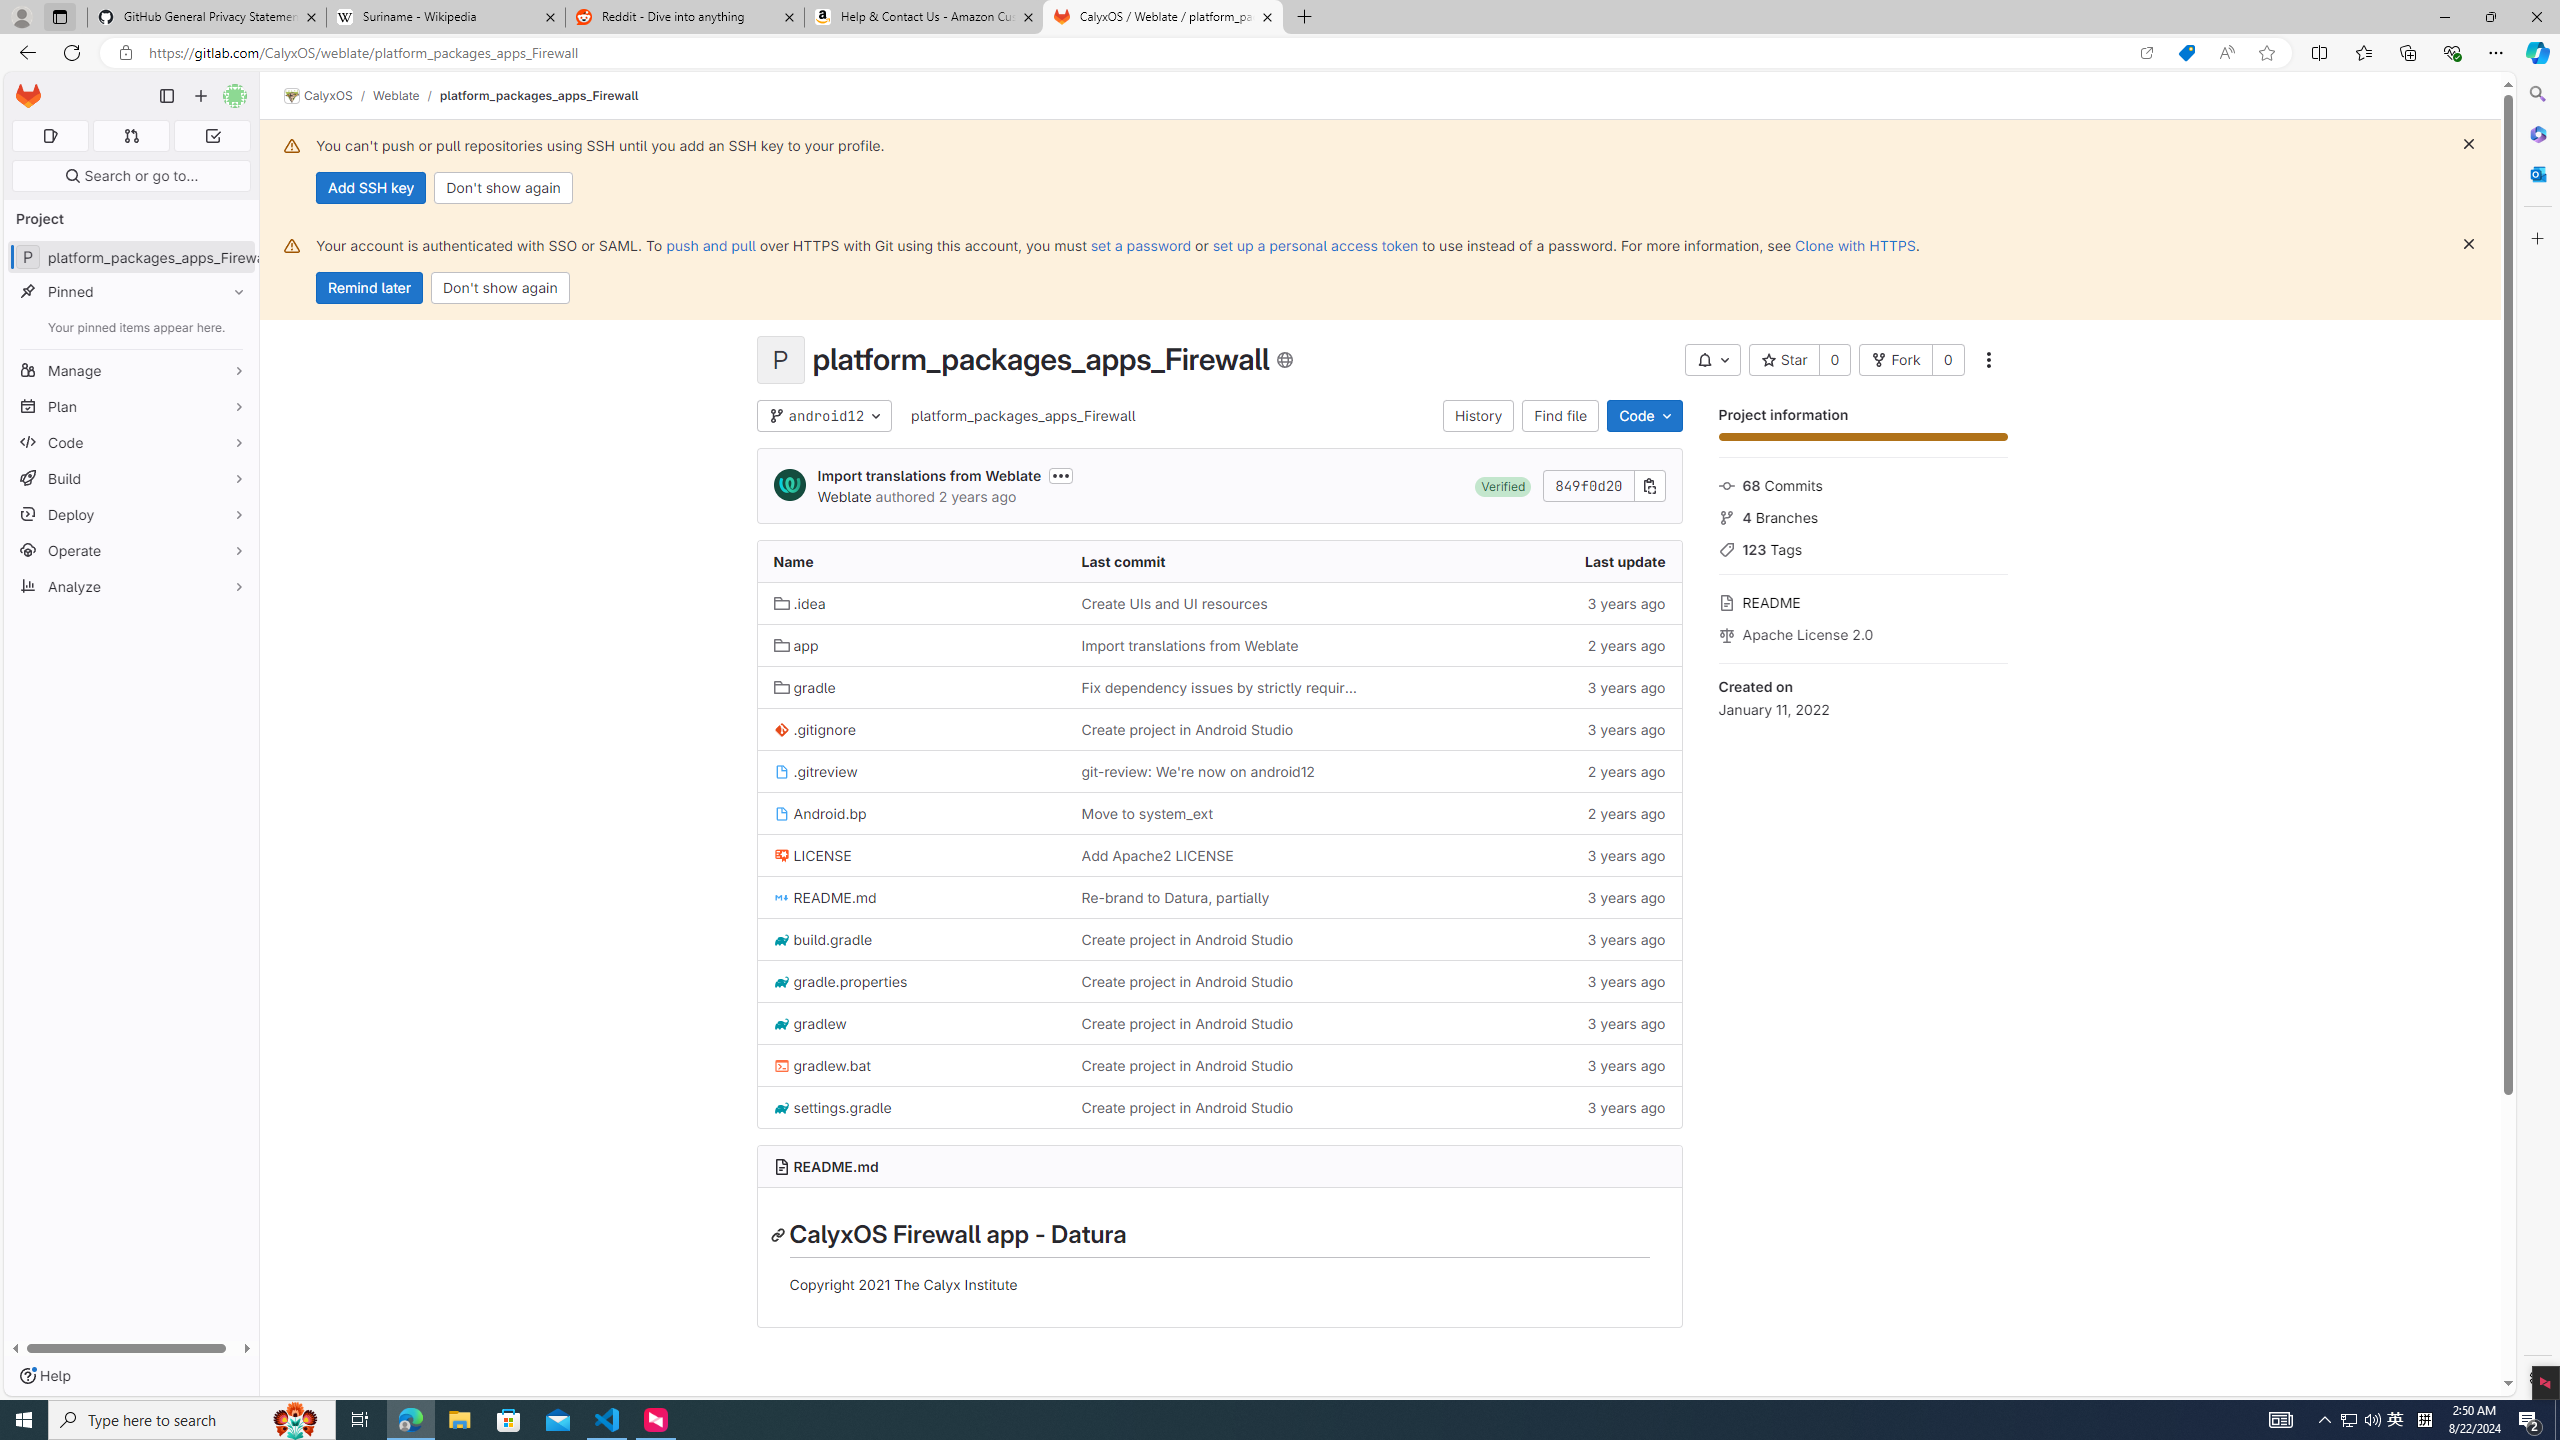 This screenshot has width=2560, height=1440. Describe the element at coordinates (132, 406) in the screenshot. I see `Plan` at that location.